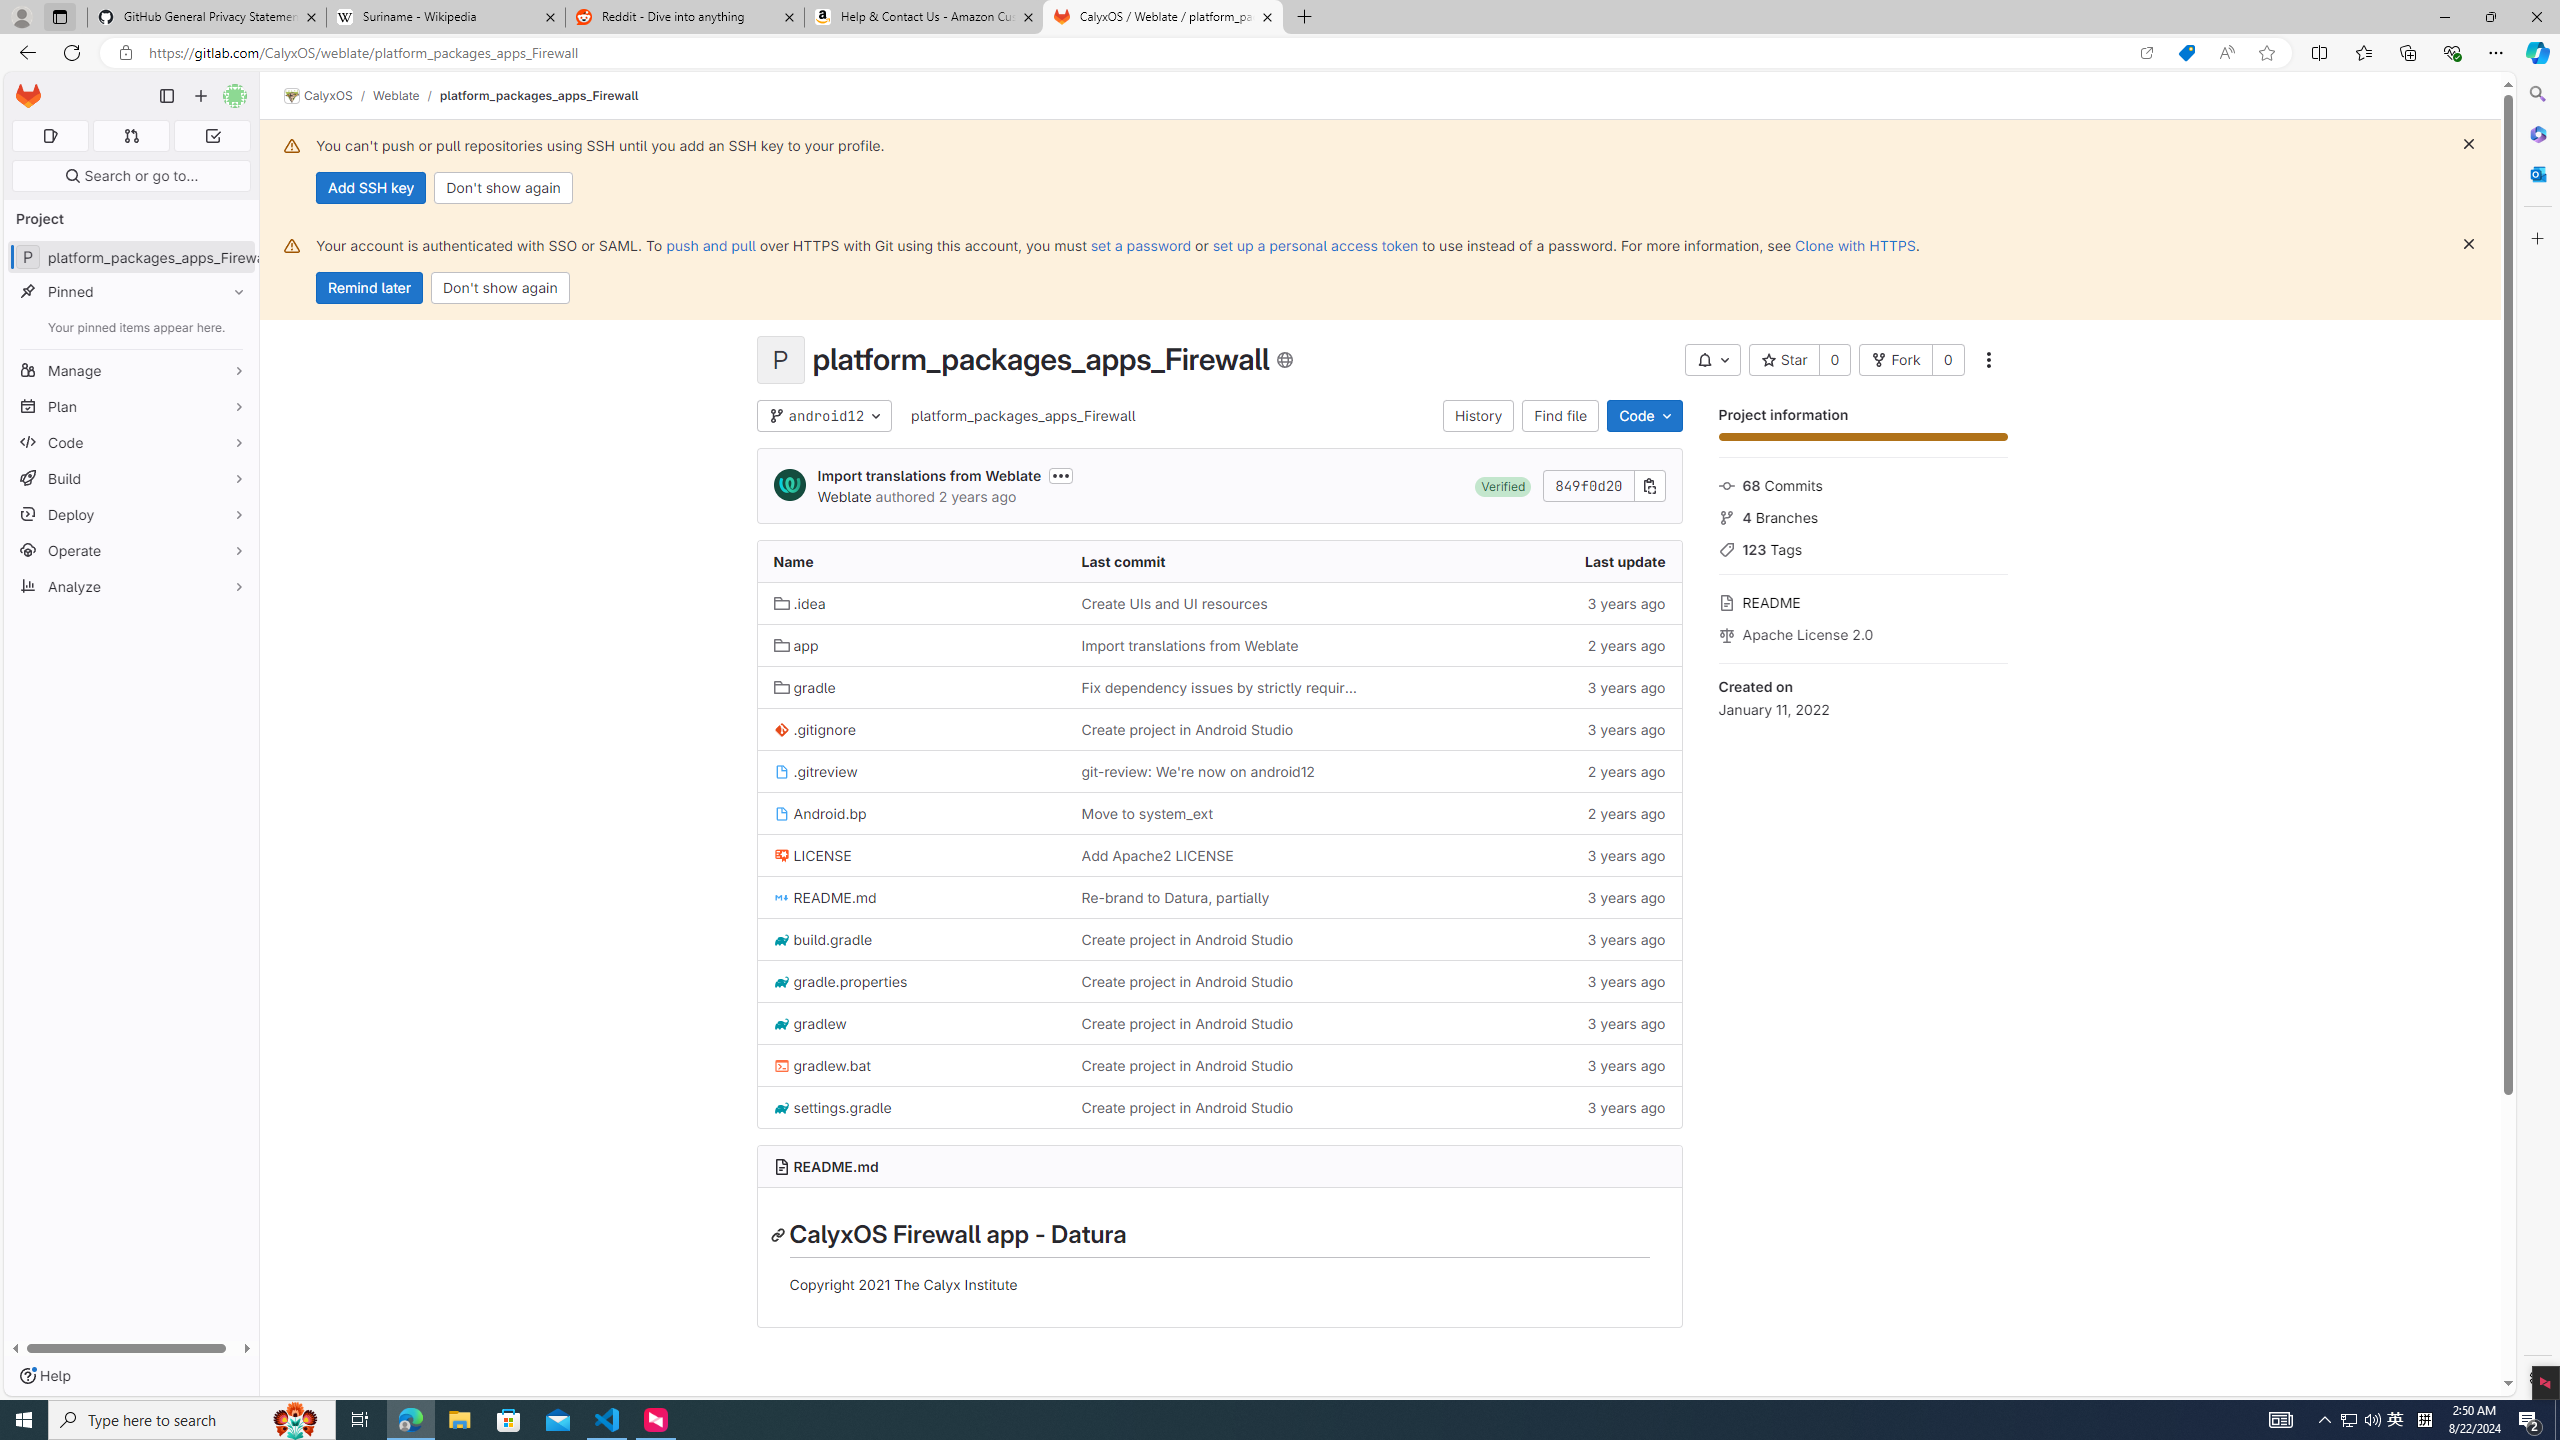 This screenshot has width=2560, height=1440. Describe the element at coordinates (132, 406) in the screenshot. I see `Plan` at that location.